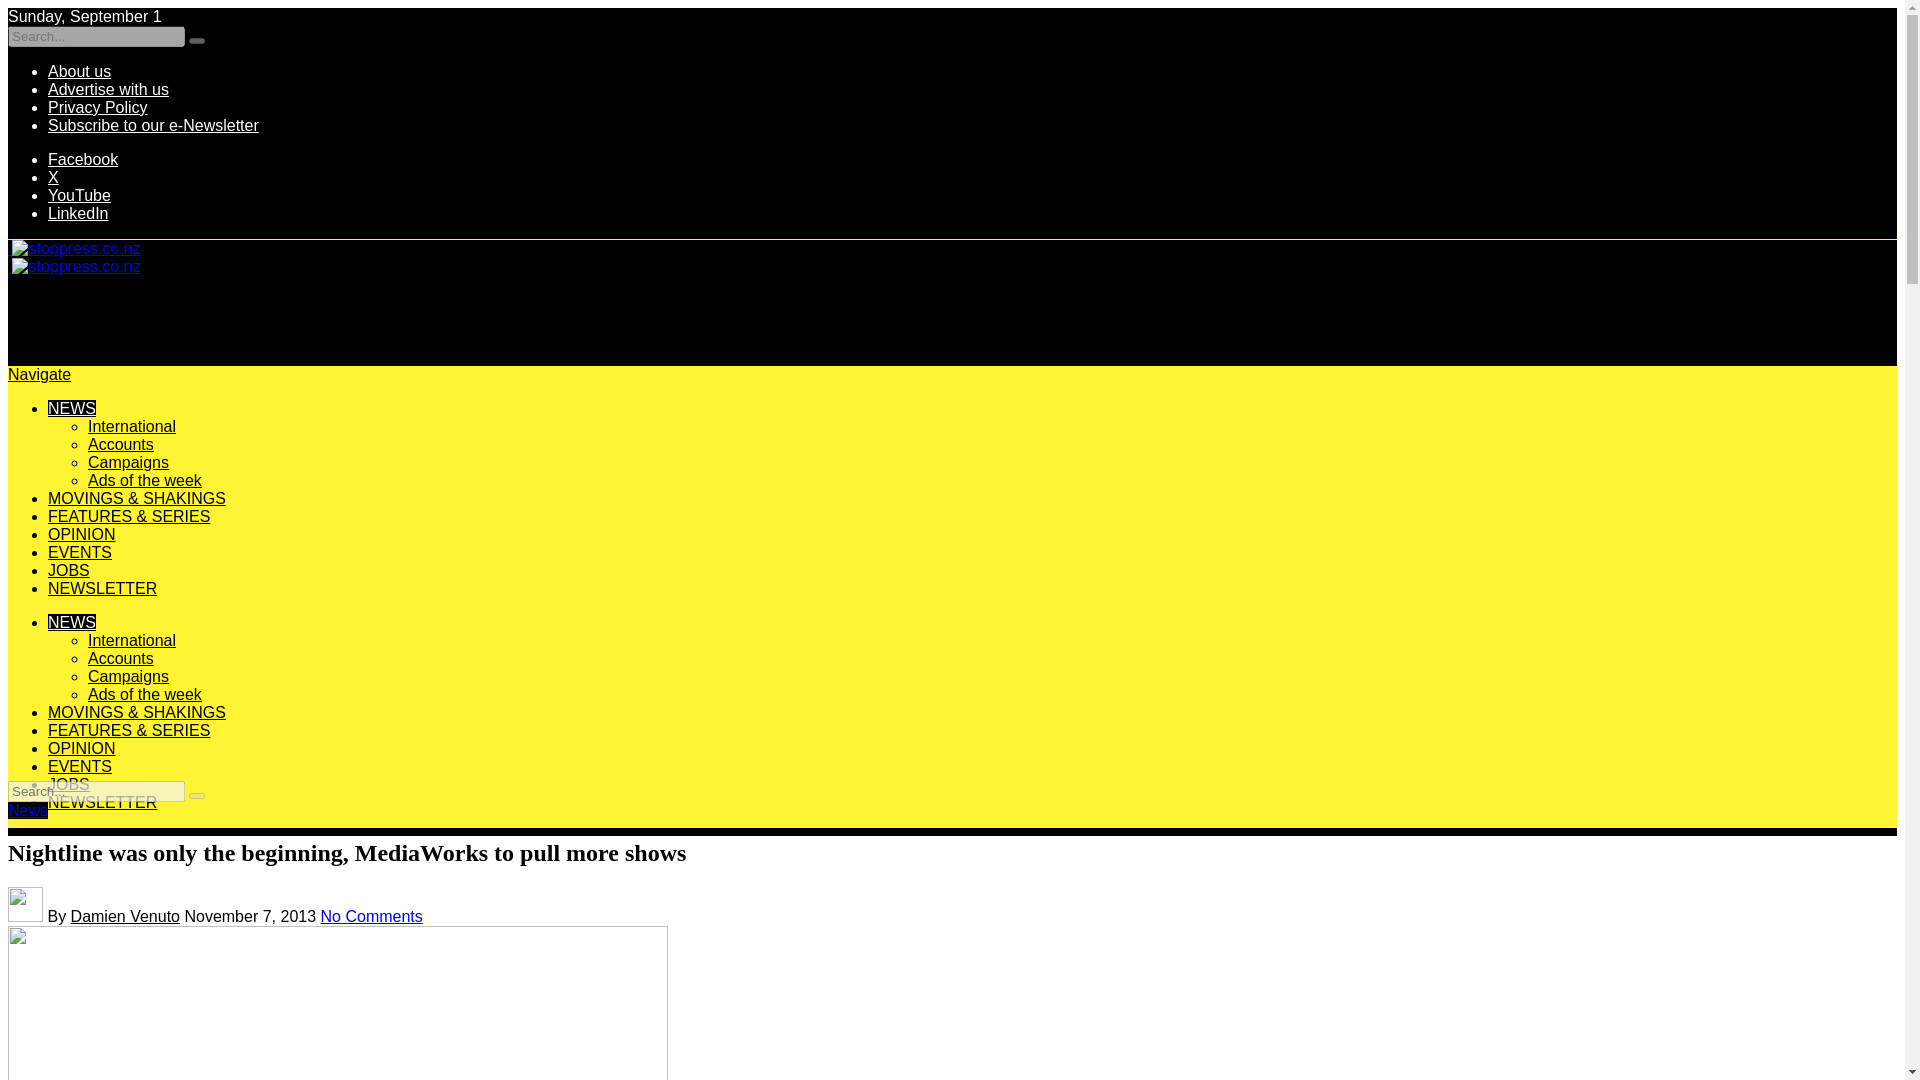 This screenshot has height=1080, width=1920. I want to click on NEWS, so click(72, 622).